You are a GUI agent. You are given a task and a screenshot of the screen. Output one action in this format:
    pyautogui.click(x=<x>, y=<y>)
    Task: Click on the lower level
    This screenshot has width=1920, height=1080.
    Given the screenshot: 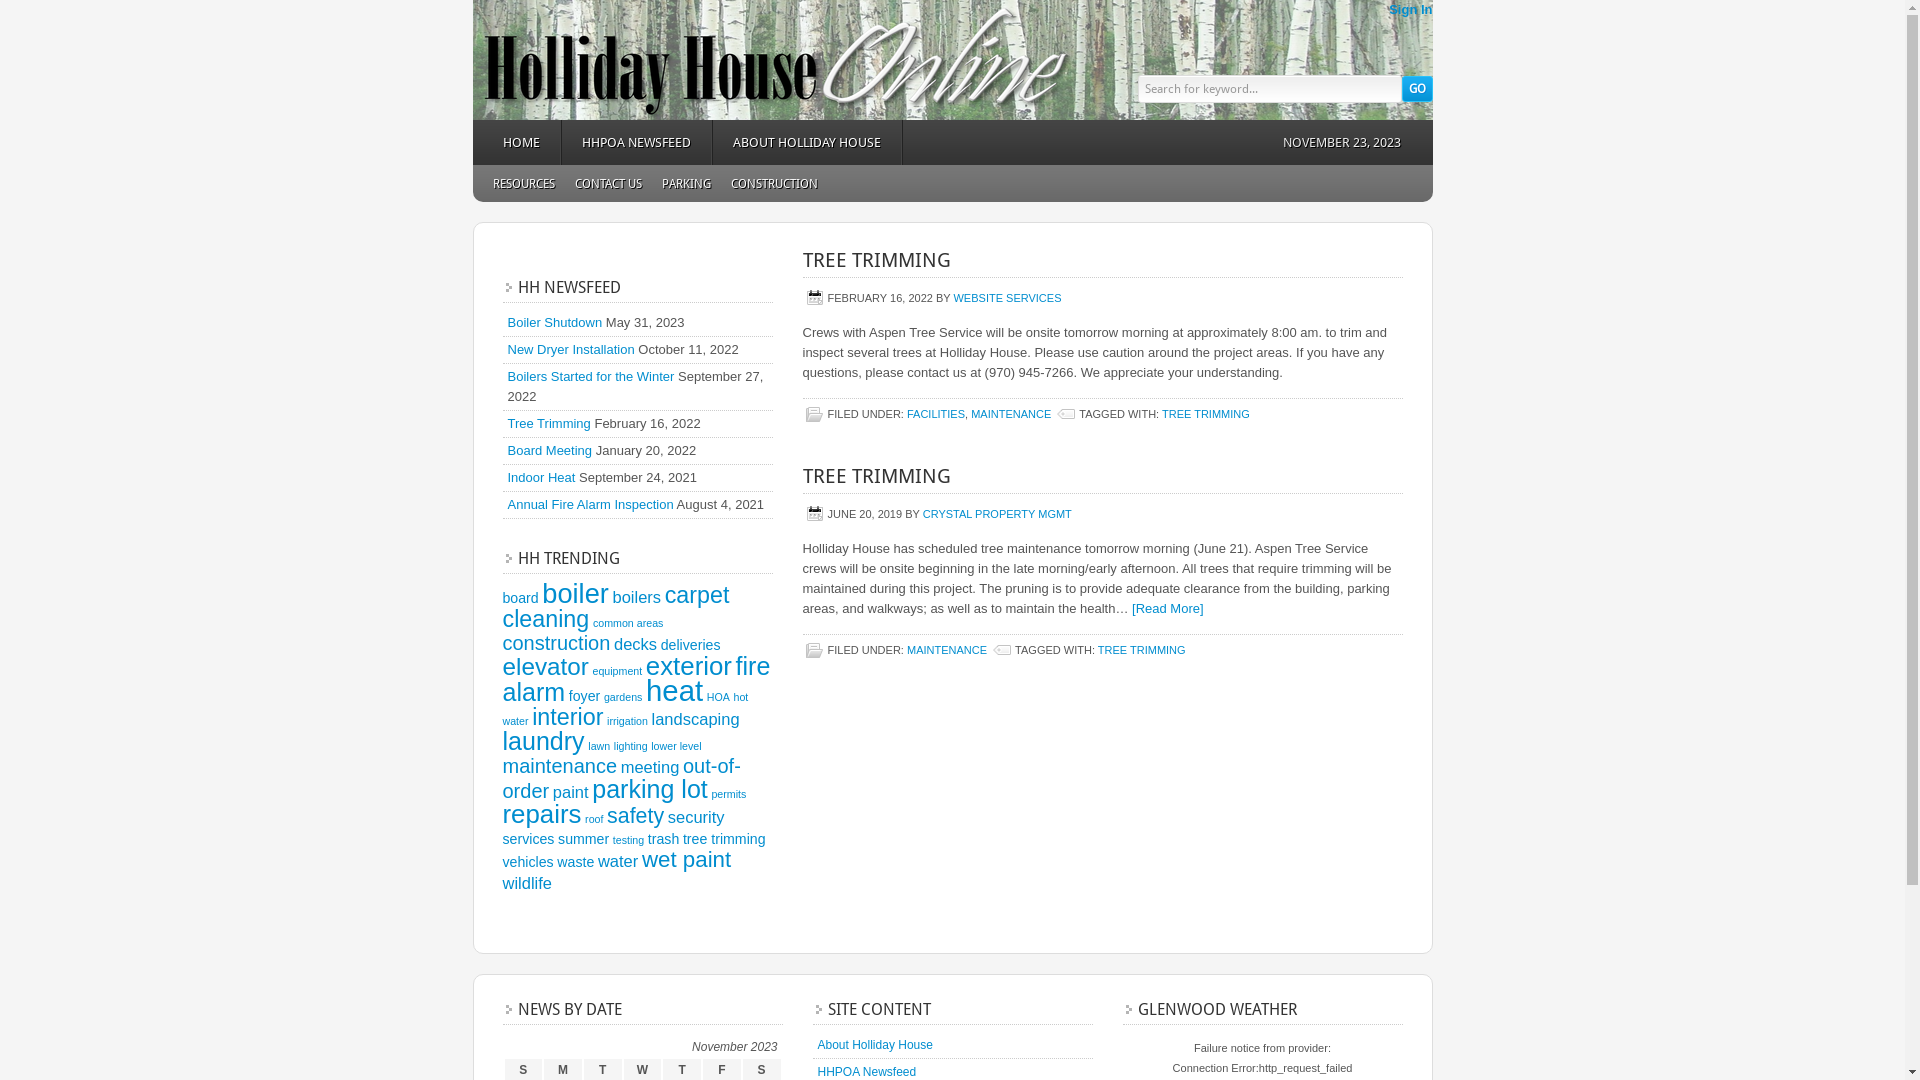 What is the action you would take?
    pyautogui.click(x=676, y=746)
    